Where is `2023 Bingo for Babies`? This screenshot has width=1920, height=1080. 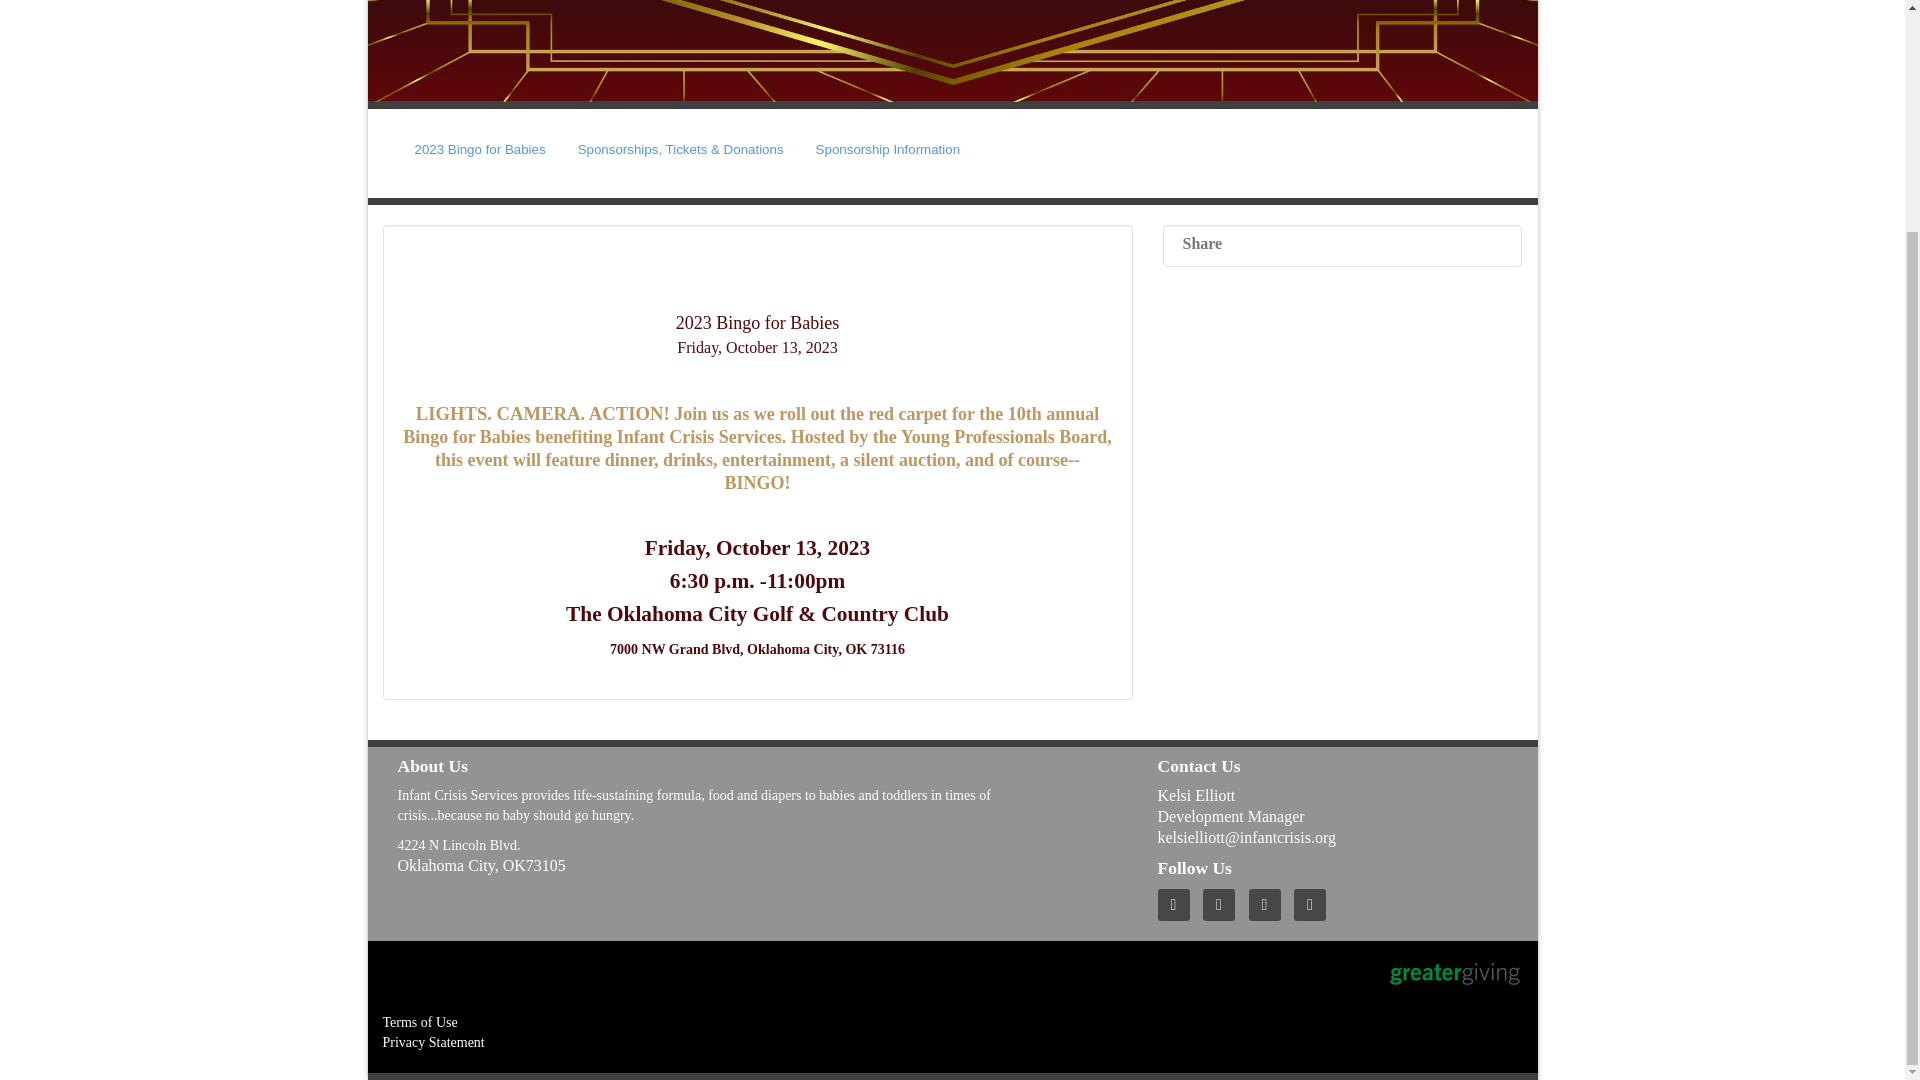
2023 Bingo for Babies is located at coordinates (480, 149).